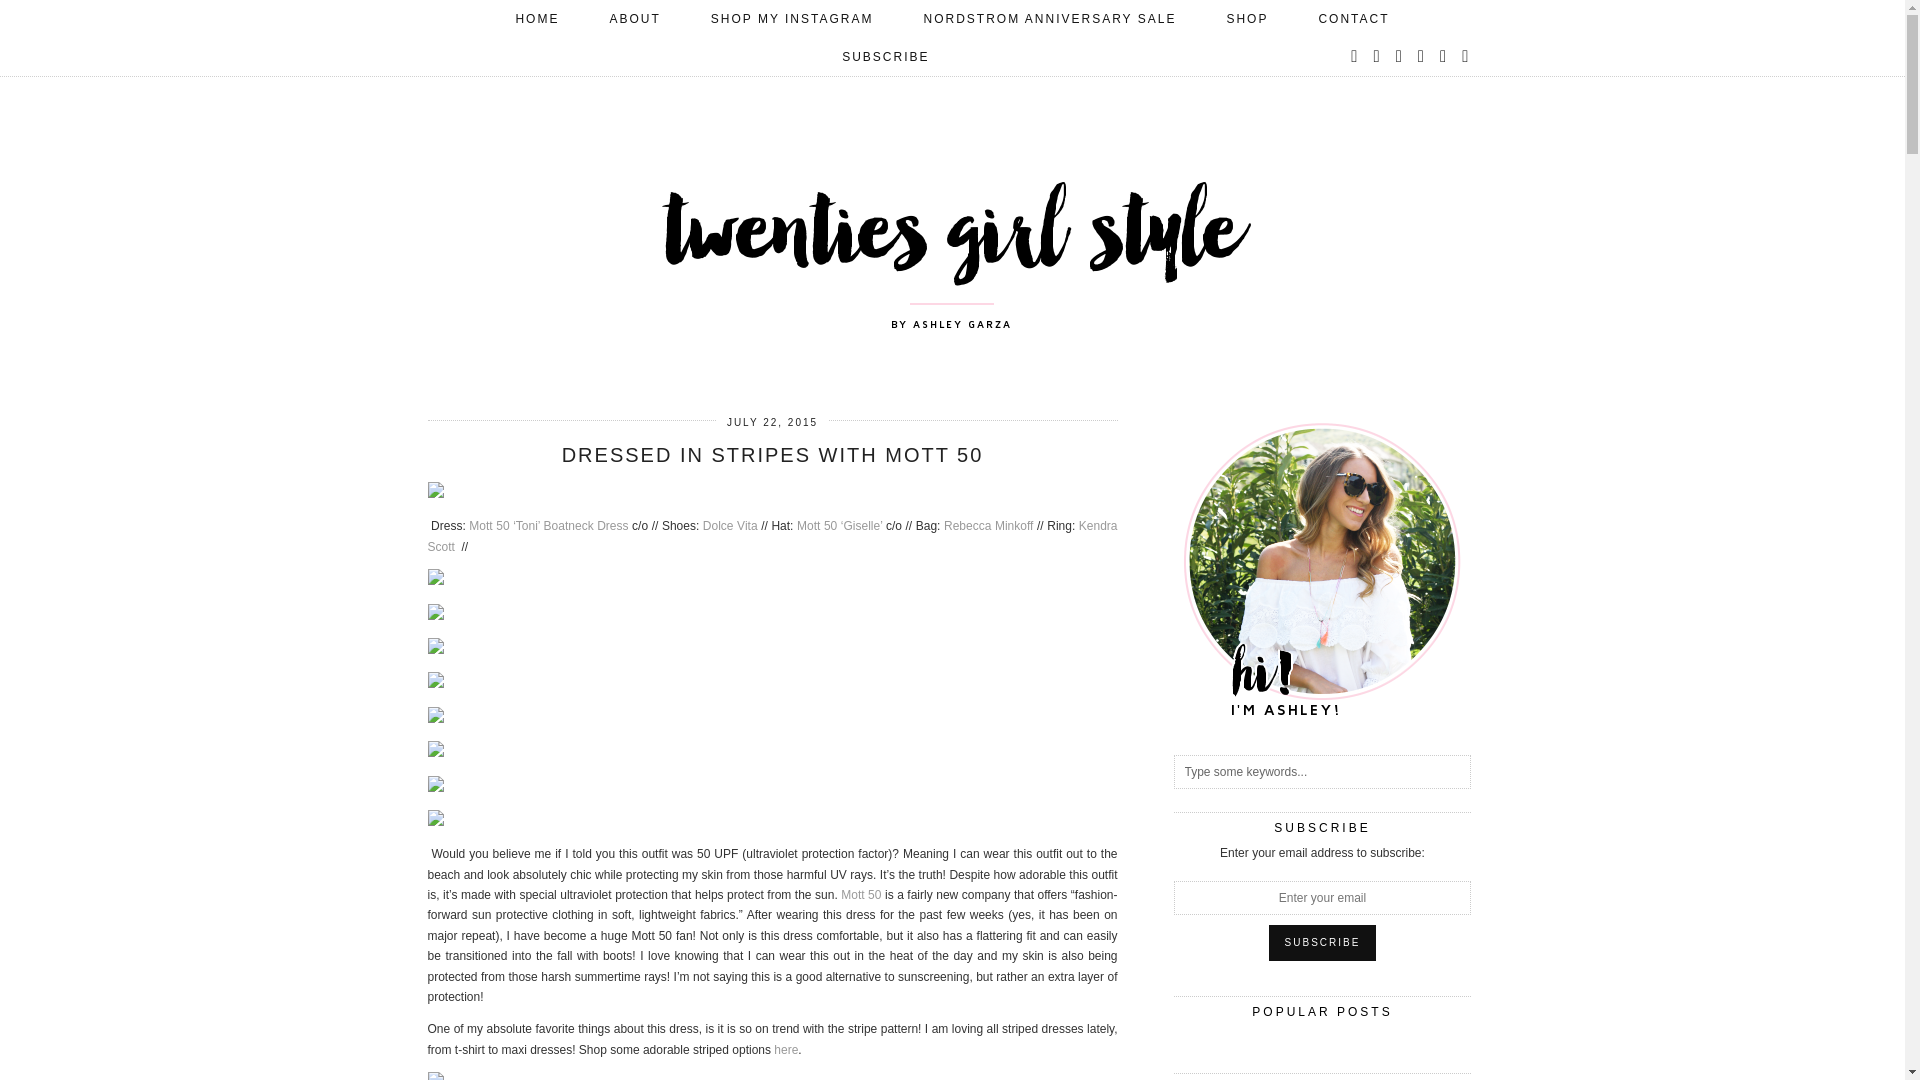  What do you see at coordinates (1352, 18) in the screenshot?
I see `CONTACT` at bounding box center [1352, 18].